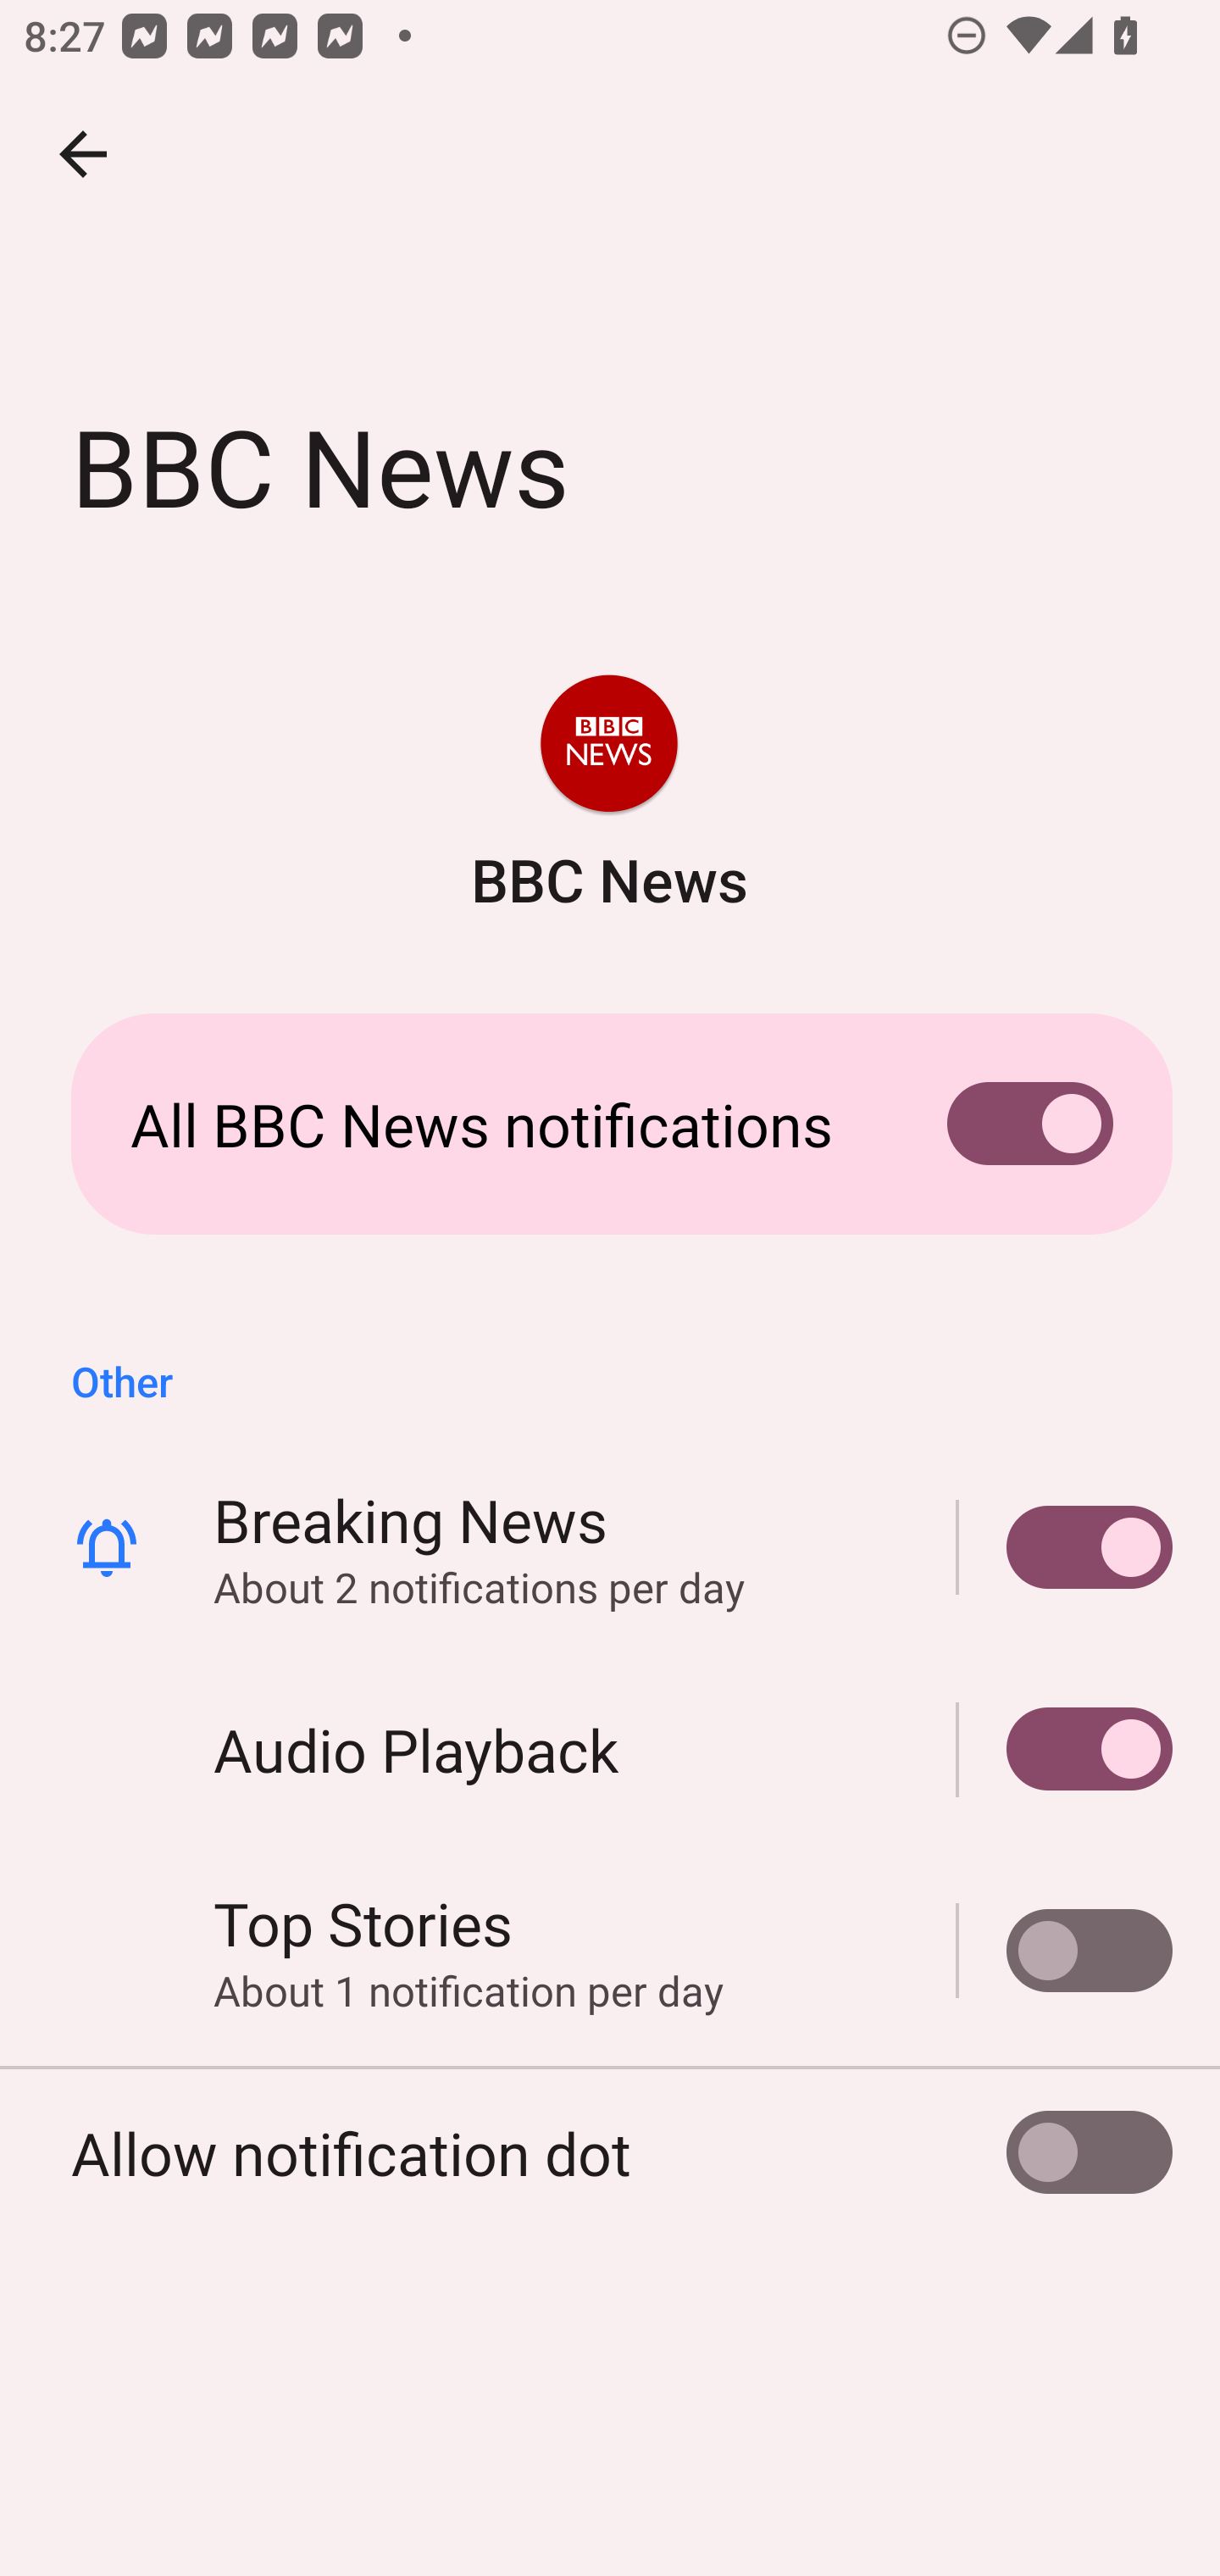 The width and height of the screenshot is (1220, 2576). I want to click on Top Stories, so click(1065, 1951).